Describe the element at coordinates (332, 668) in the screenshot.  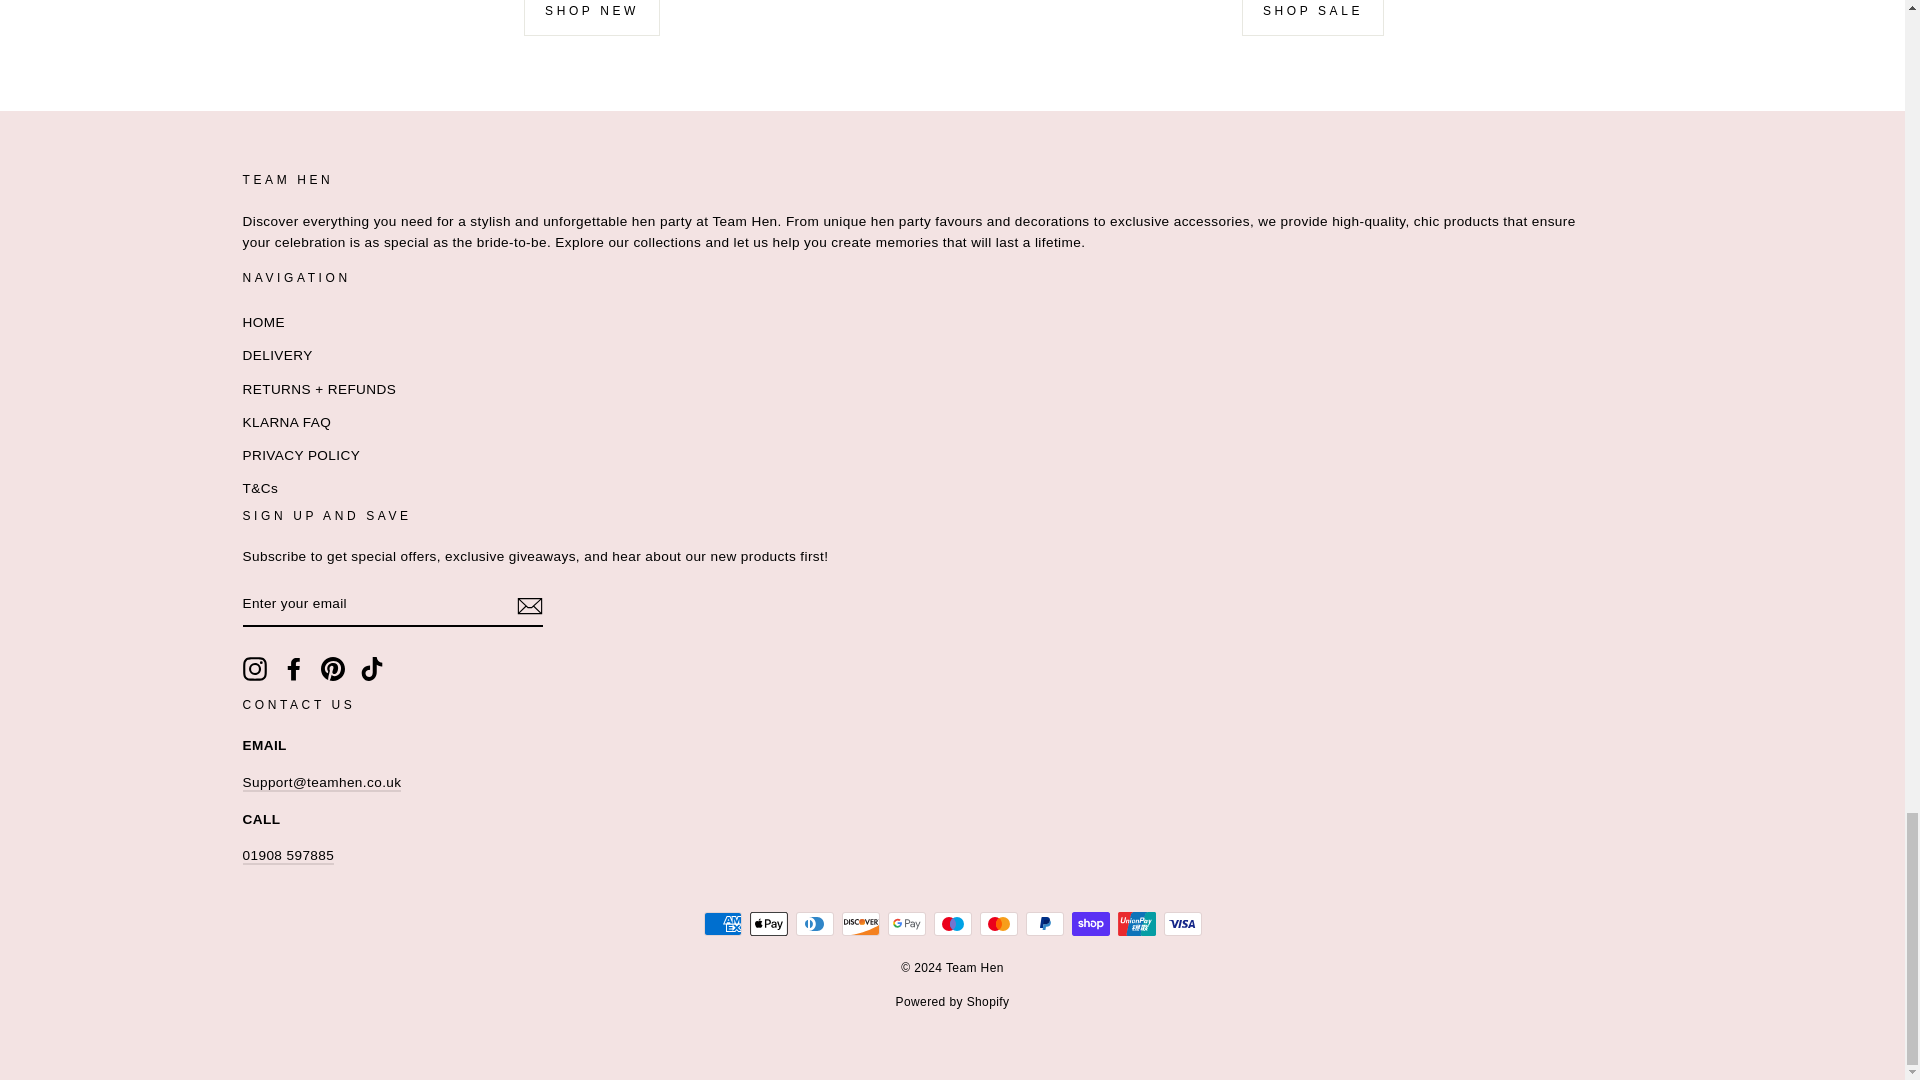
I see `Team Hen on Pinterest` at that location.